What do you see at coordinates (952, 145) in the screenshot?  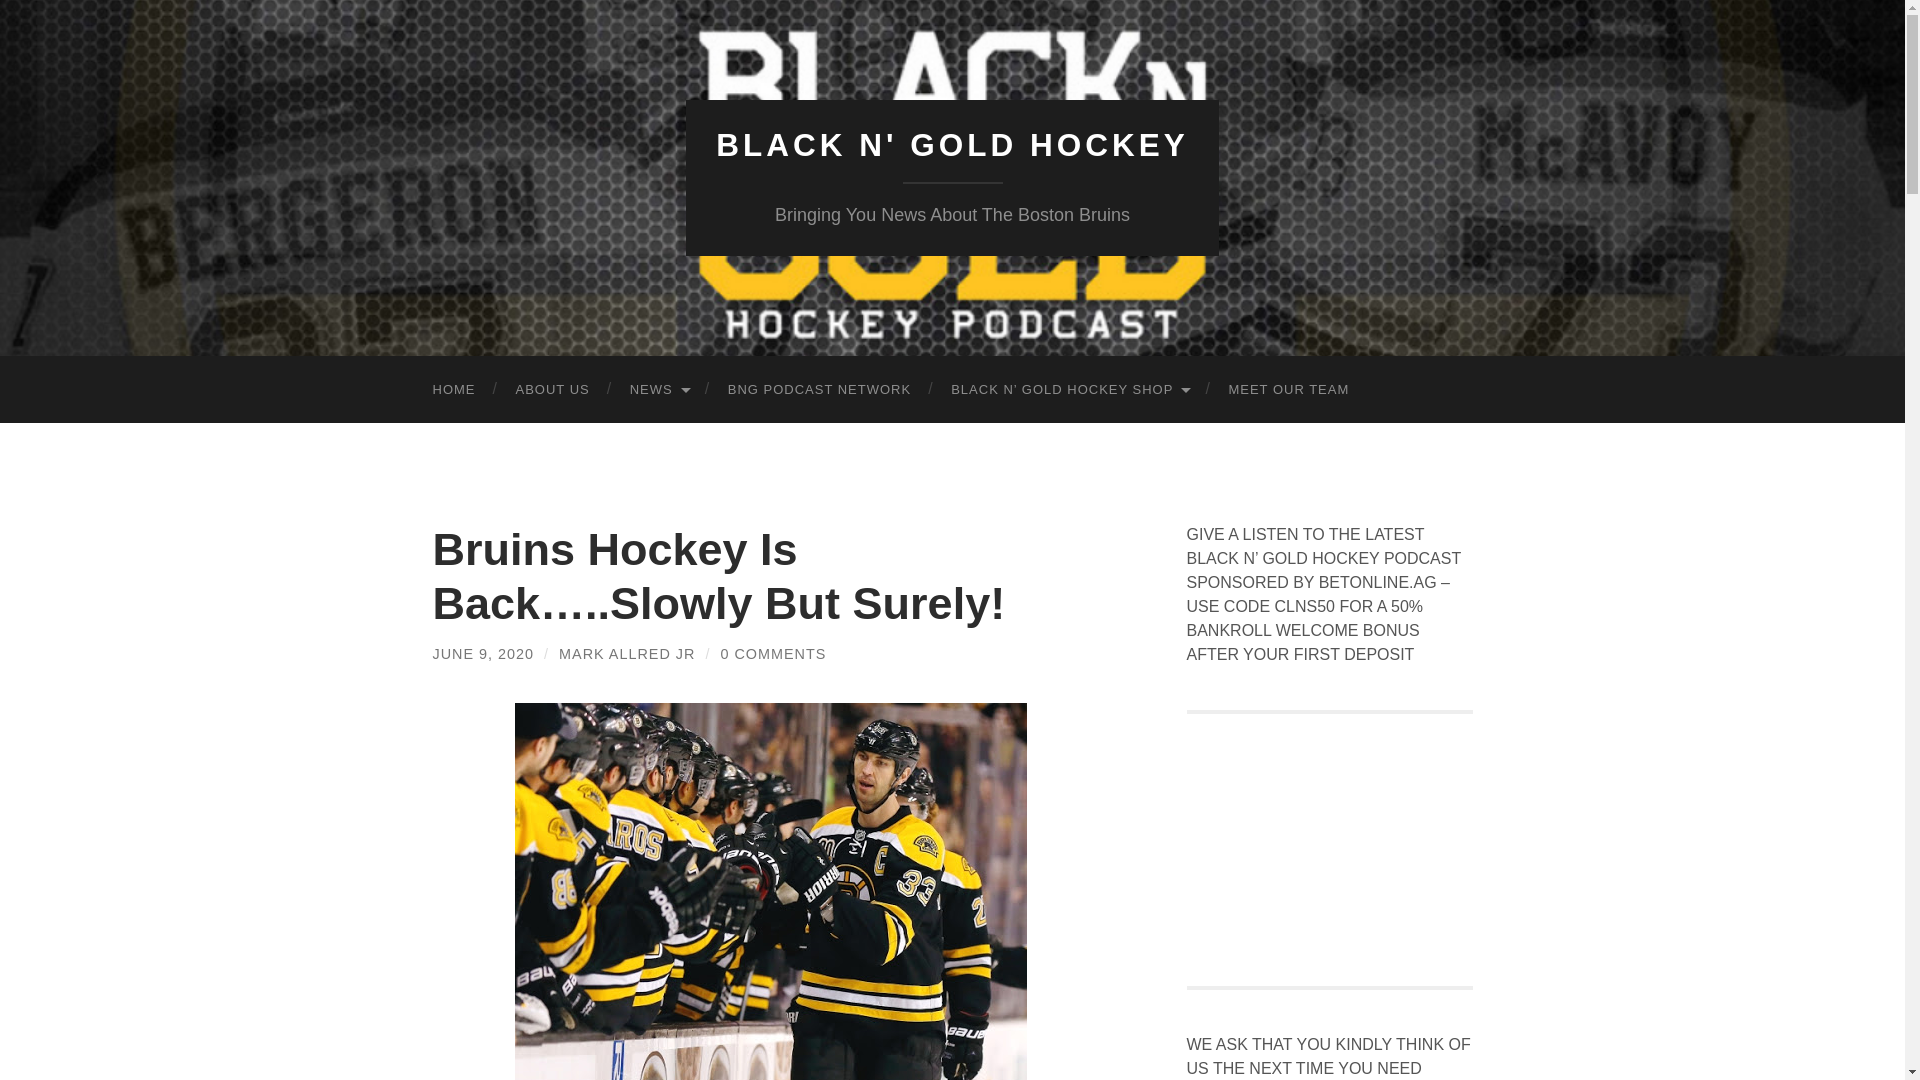 I see `BLACK N' GOLD HOCKEY` at bounding box center [952, 145].